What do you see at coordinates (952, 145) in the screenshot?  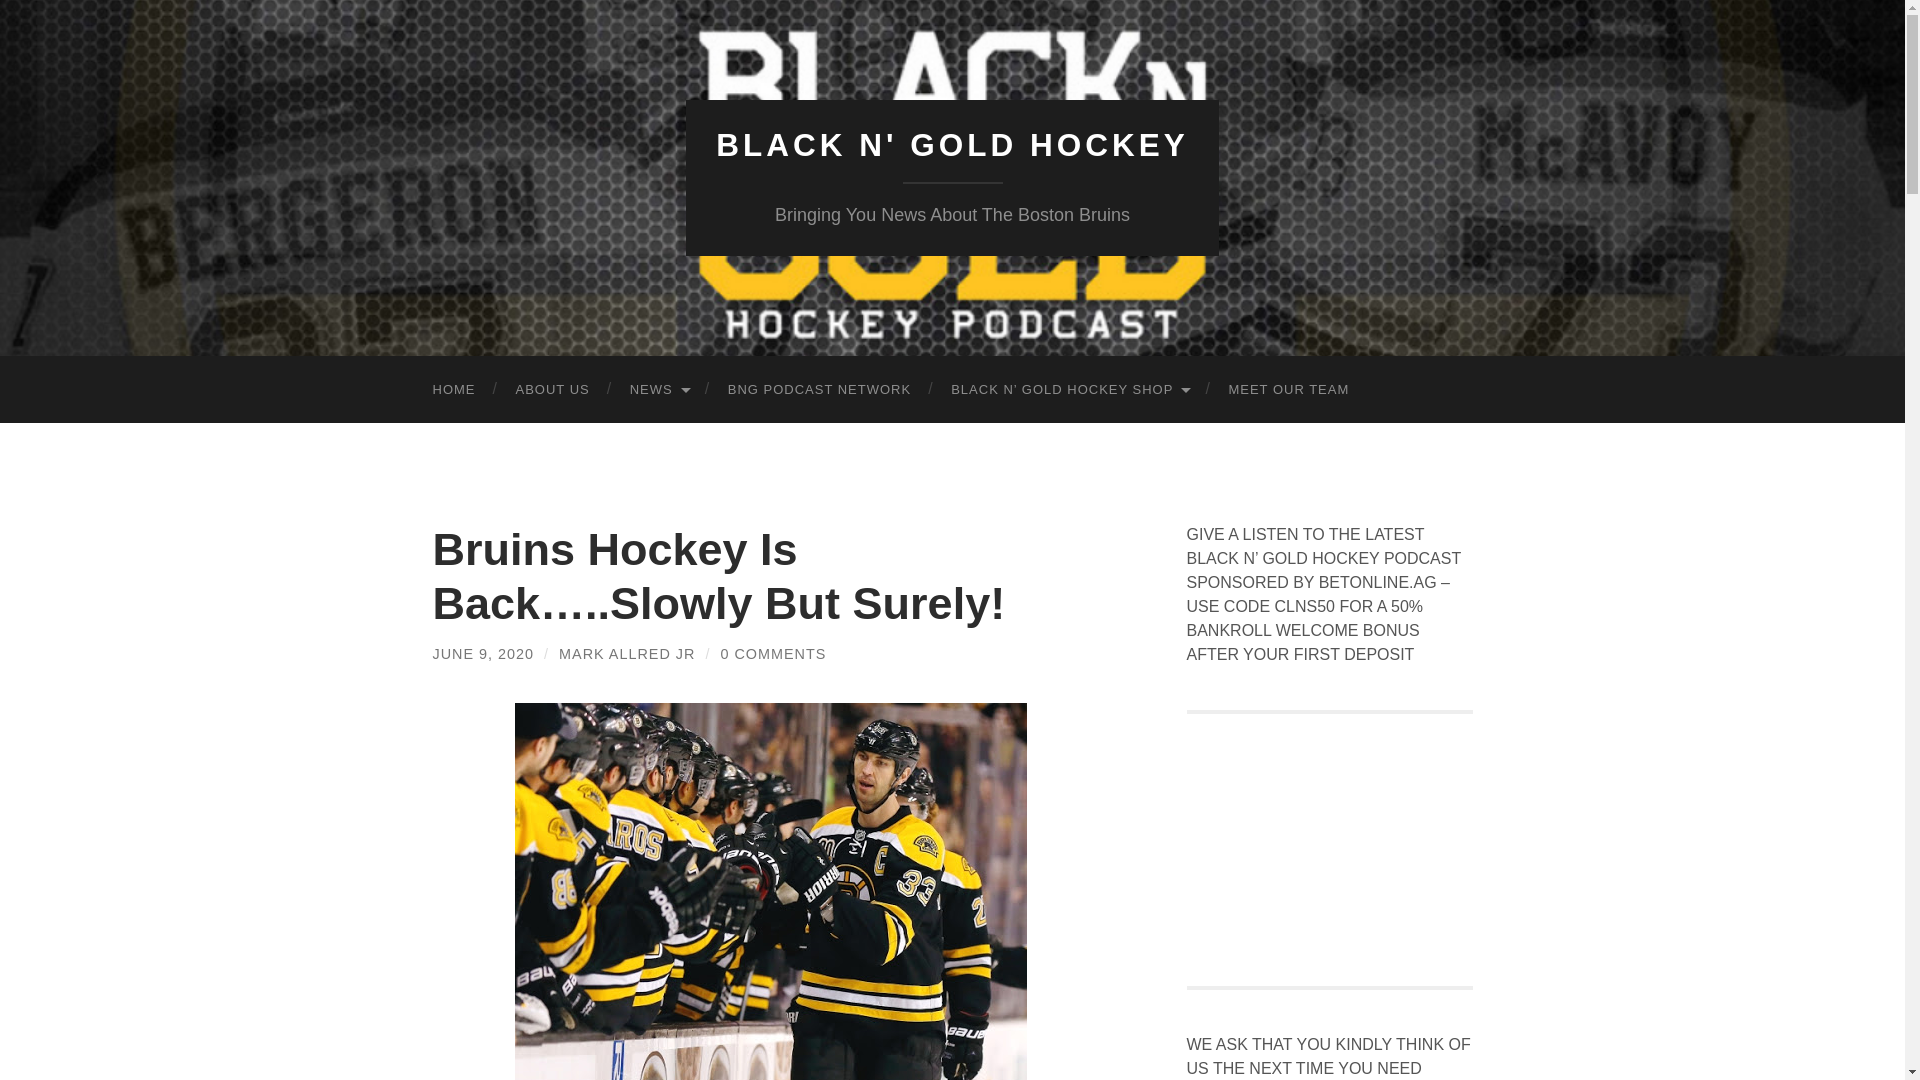 I see `BLACK N' GOLD HOCKEY` at bounding box center [952, 145].